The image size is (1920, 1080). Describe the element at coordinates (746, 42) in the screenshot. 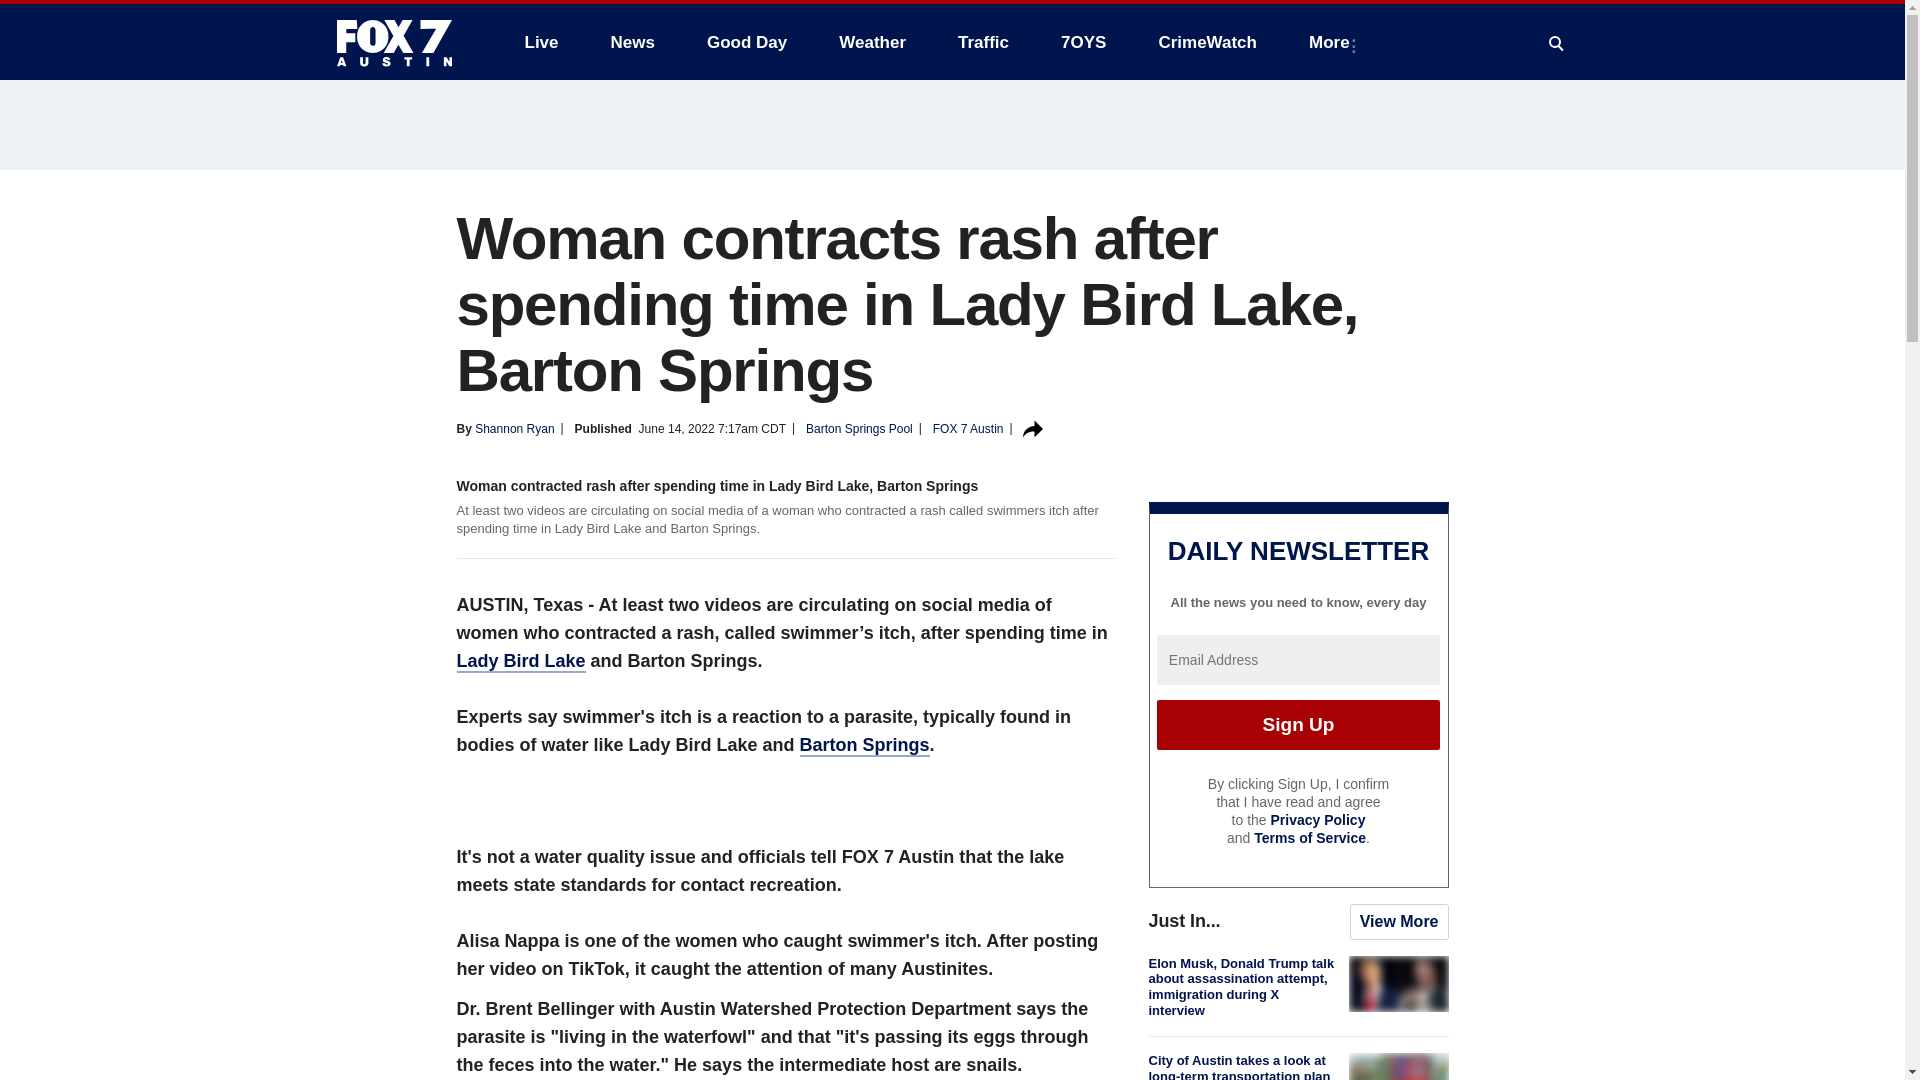

I see `Good Day` at that location.